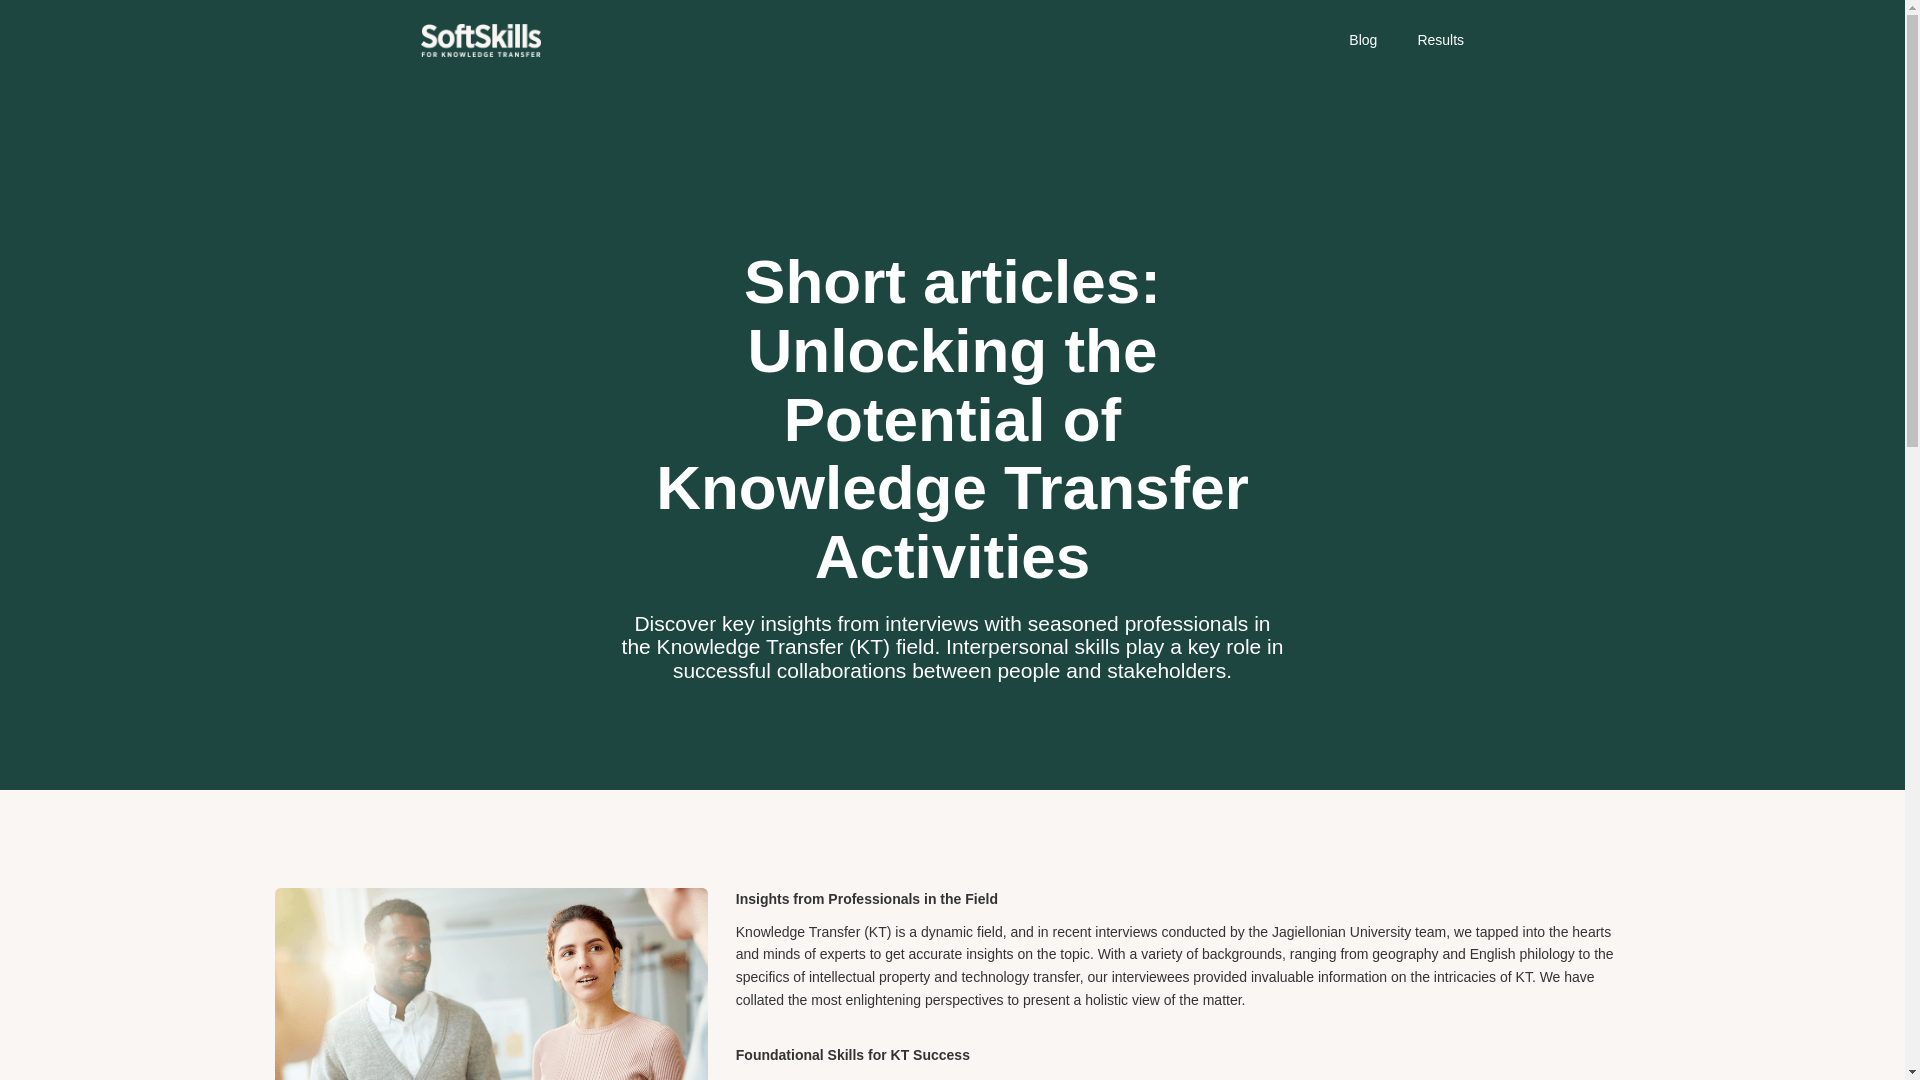 The width and height of the screenshot is (1920, 1080). What do you see at coordinates (1362, 40) in the screenshot?
I see `Blog` at bounding box center [1362, 40].